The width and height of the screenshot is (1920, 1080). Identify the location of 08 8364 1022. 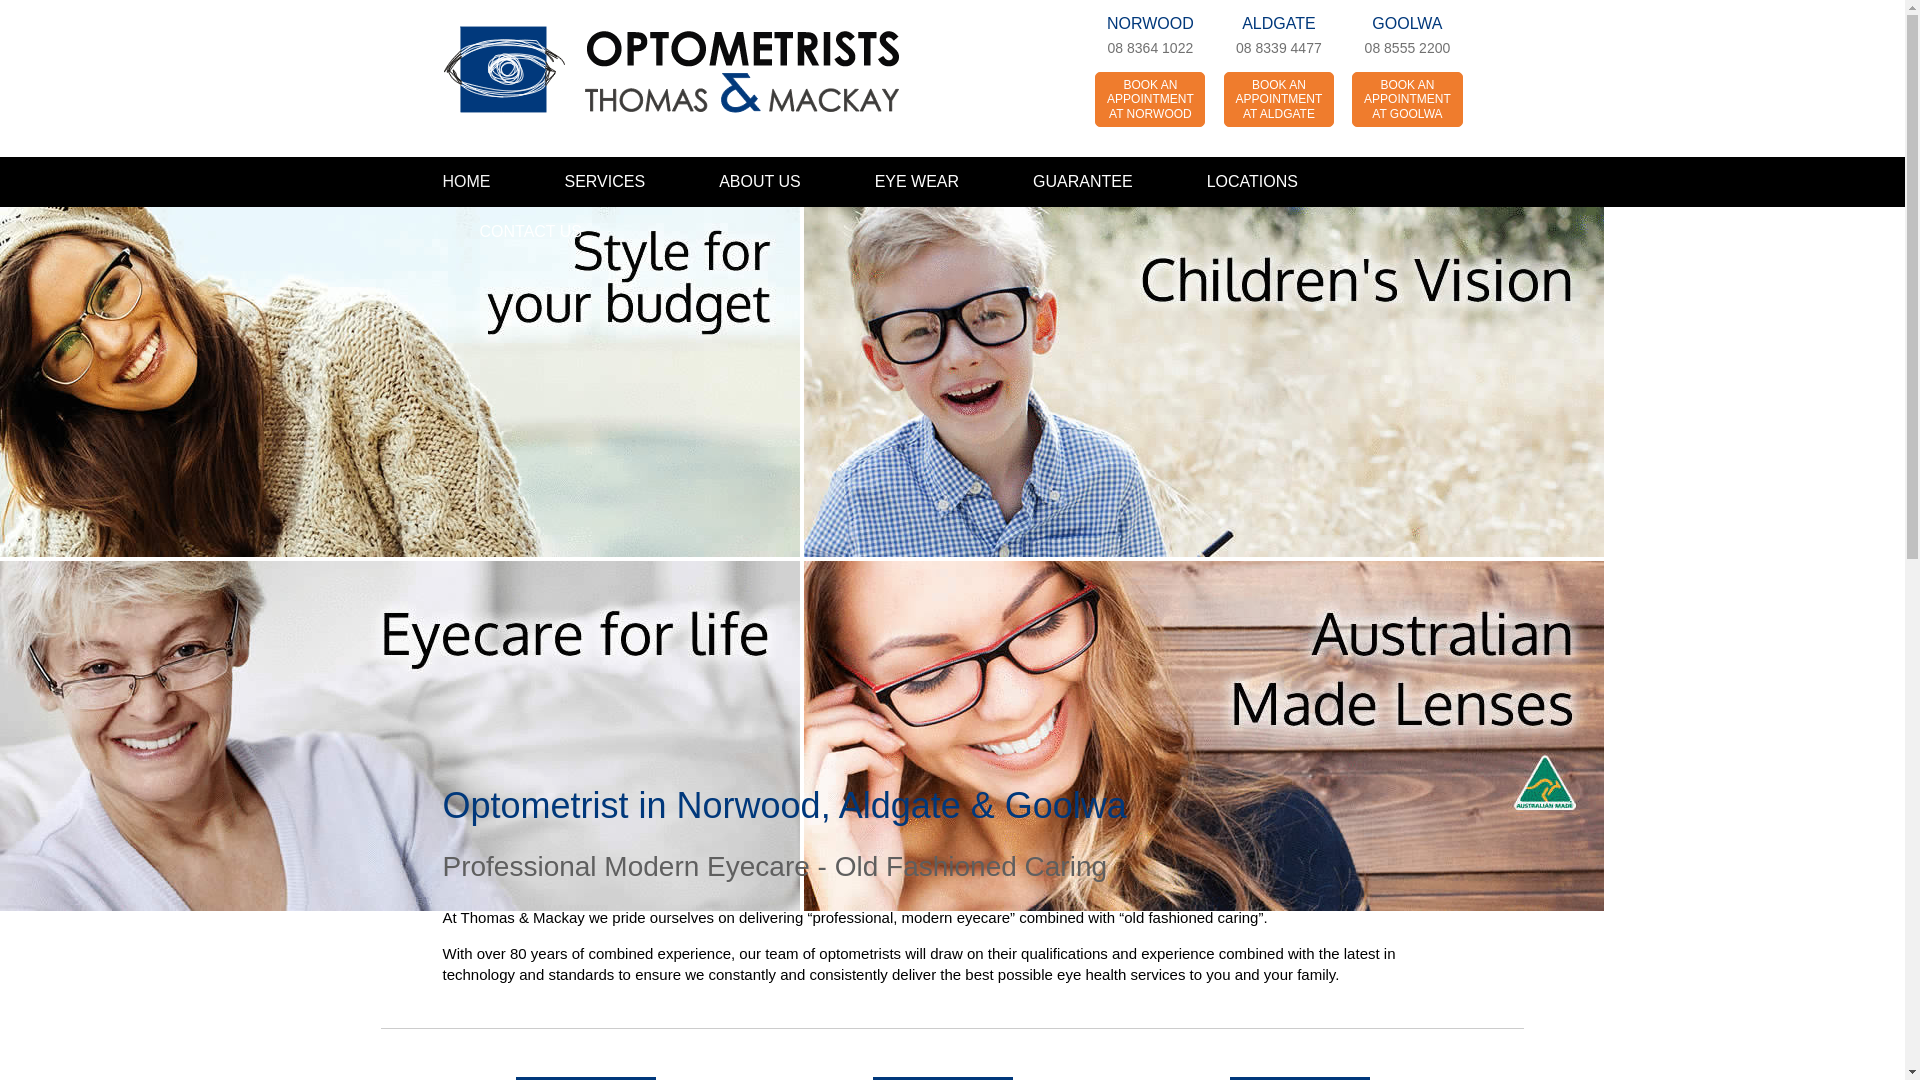
(1150, 48).